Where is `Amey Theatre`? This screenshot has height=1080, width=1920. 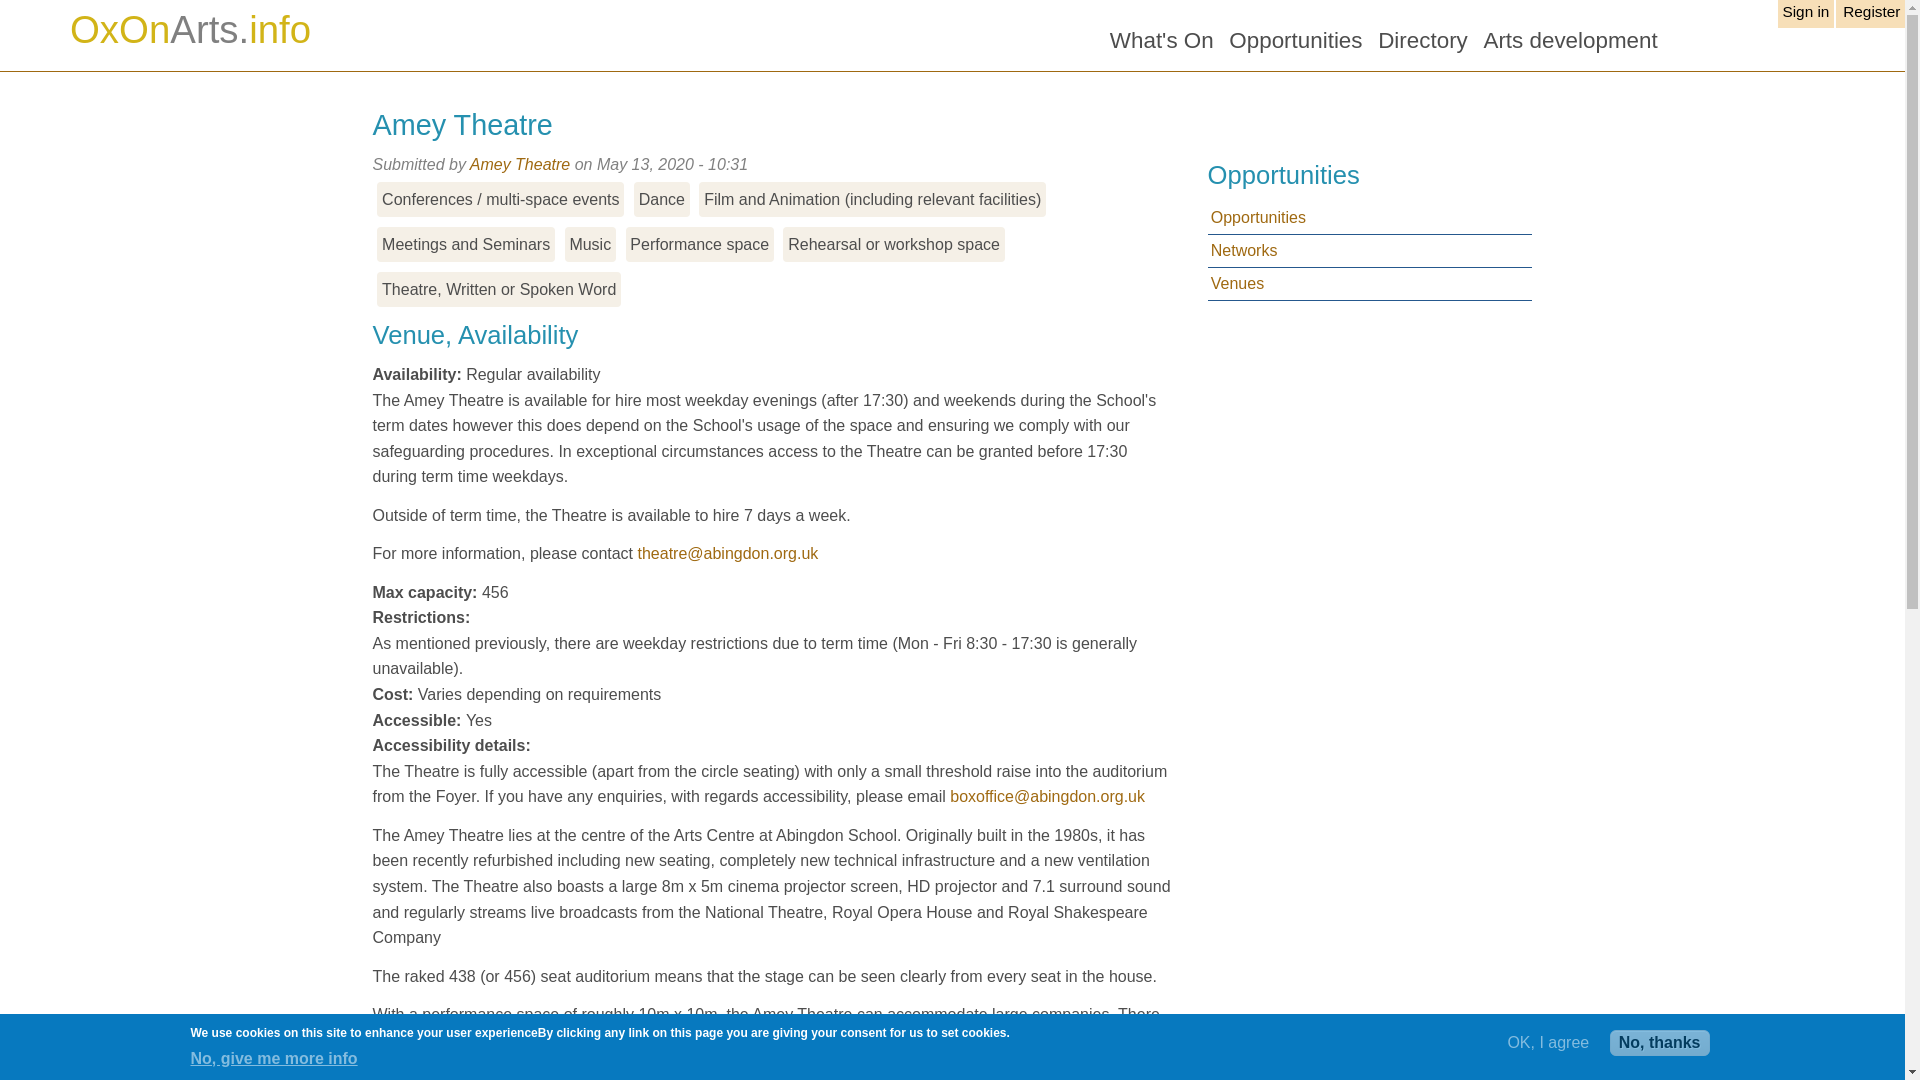 Amey Theatre is located at coordinates (520, 164).